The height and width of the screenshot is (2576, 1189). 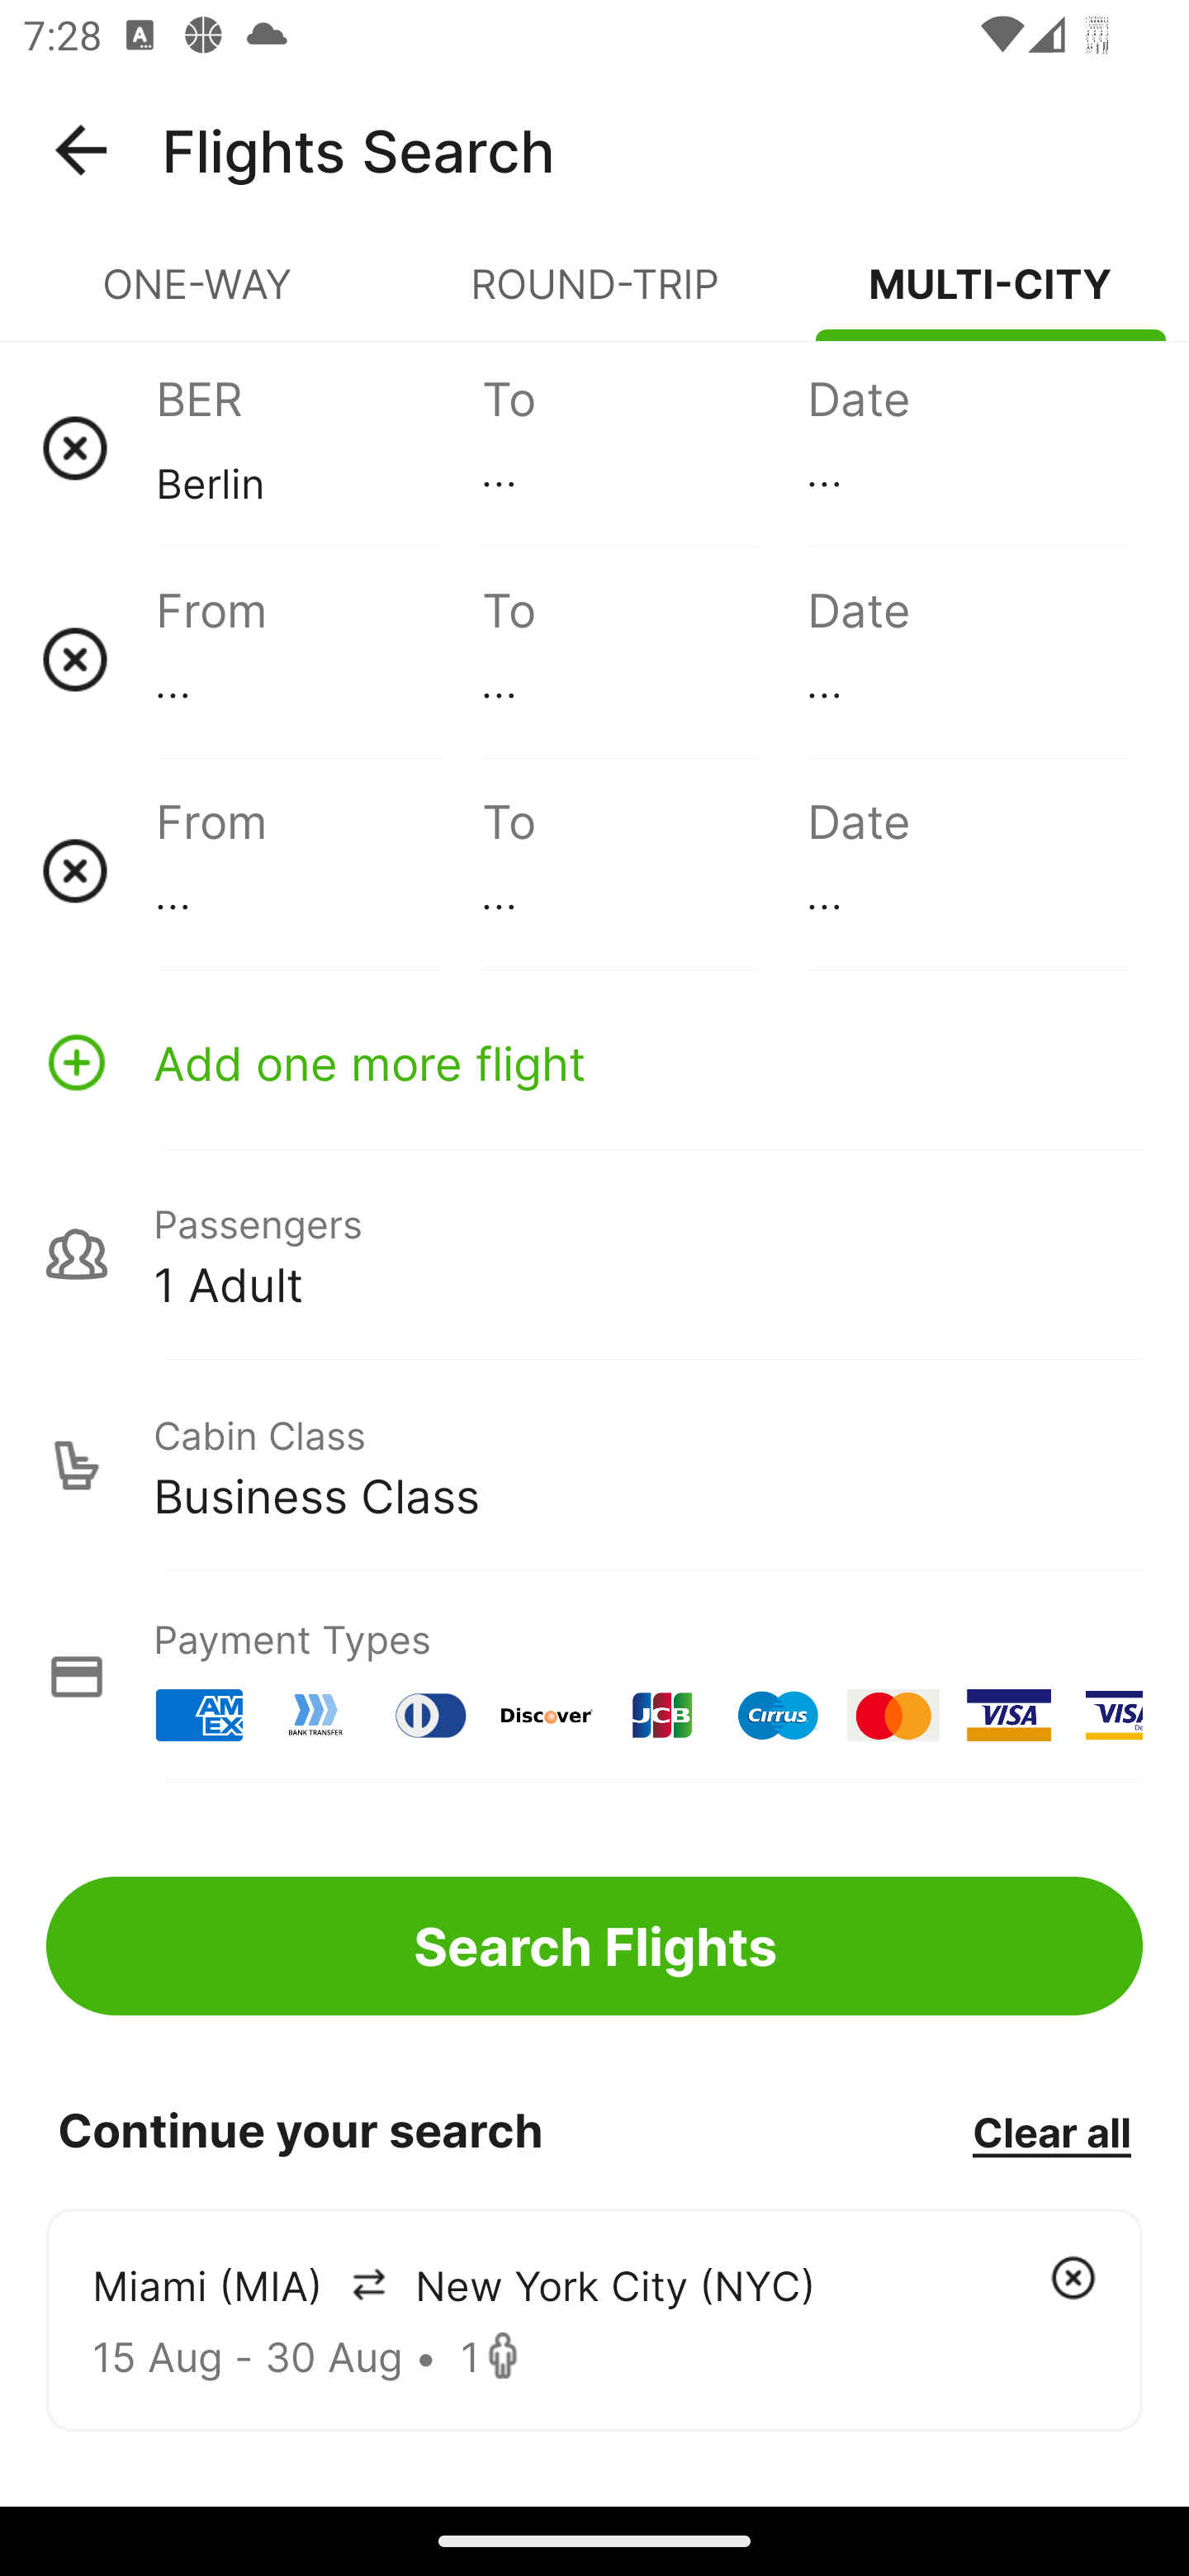 What do you see at coordinates (319, 870) in the screenshot?
I see `From ⋯` at bounding box center [319, 870].